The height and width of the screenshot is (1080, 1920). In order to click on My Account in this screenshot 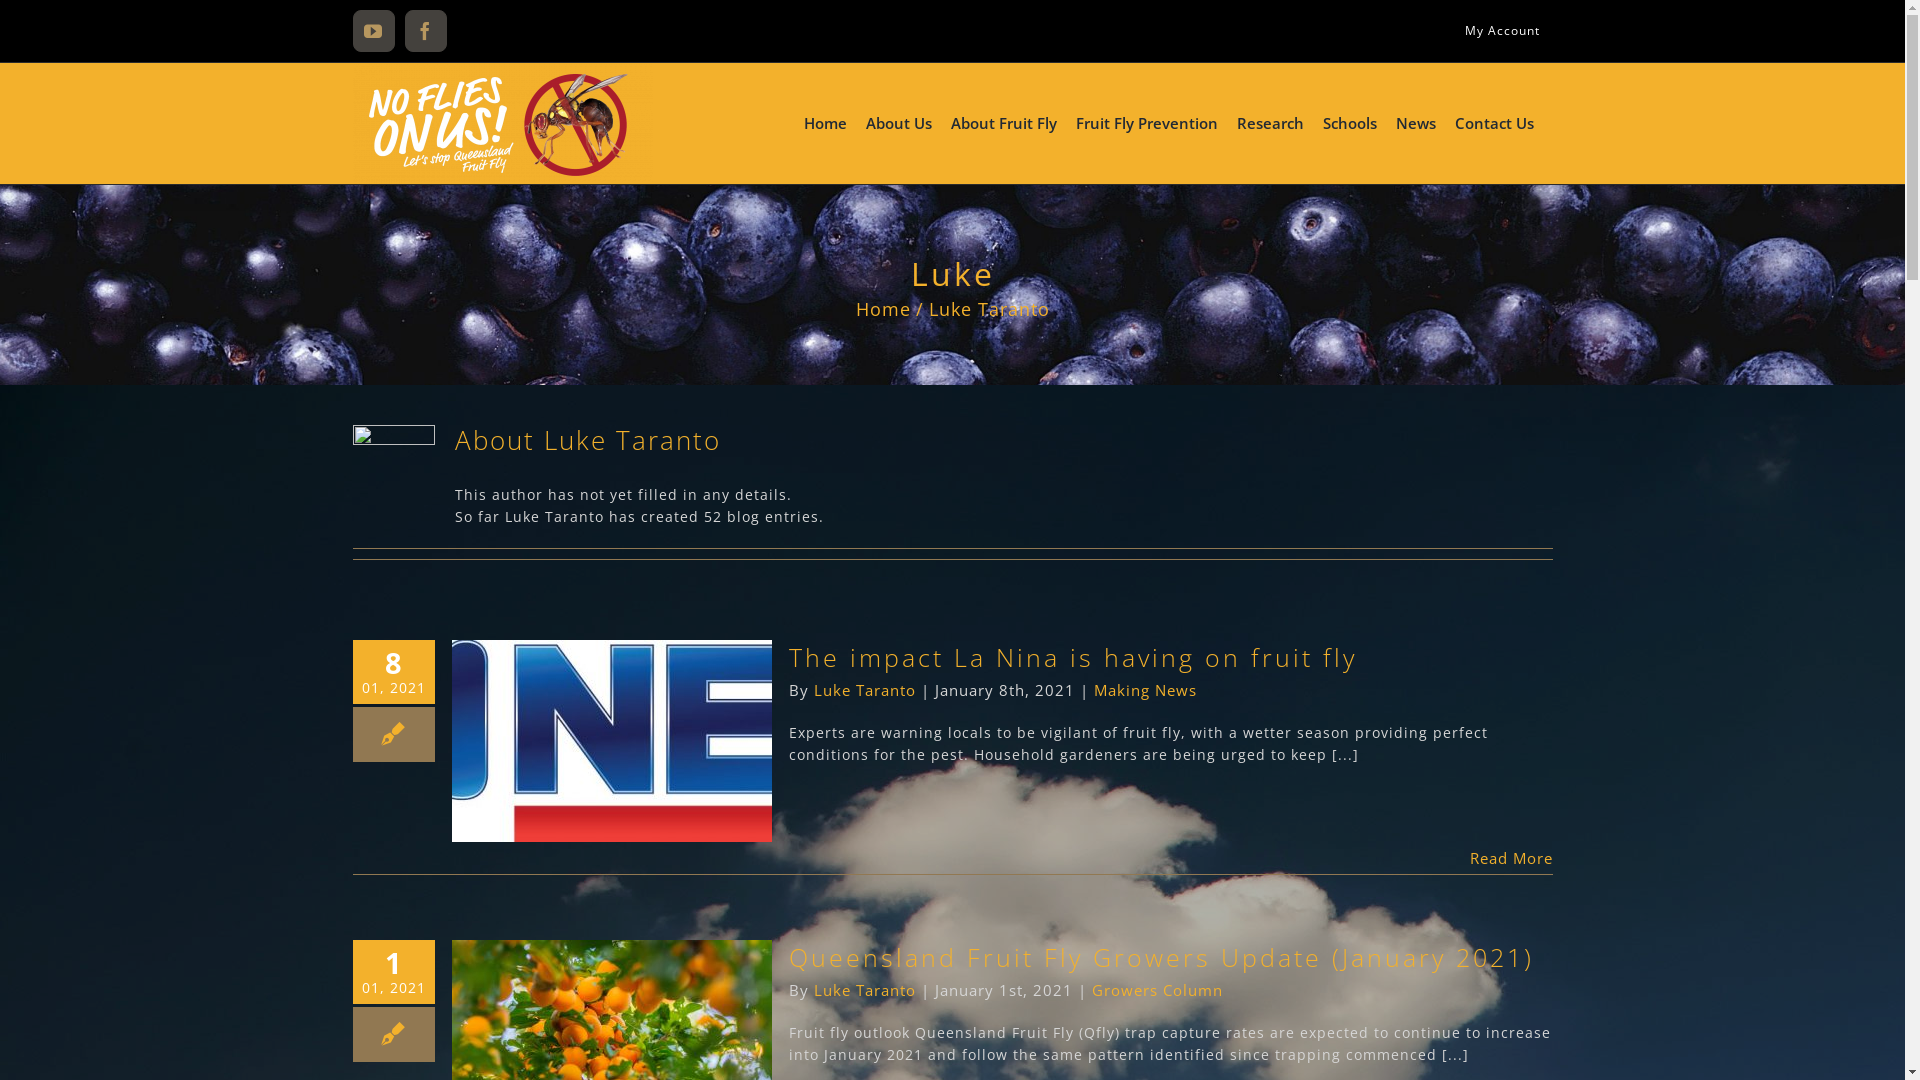, I will do `click(1502, 31)`.